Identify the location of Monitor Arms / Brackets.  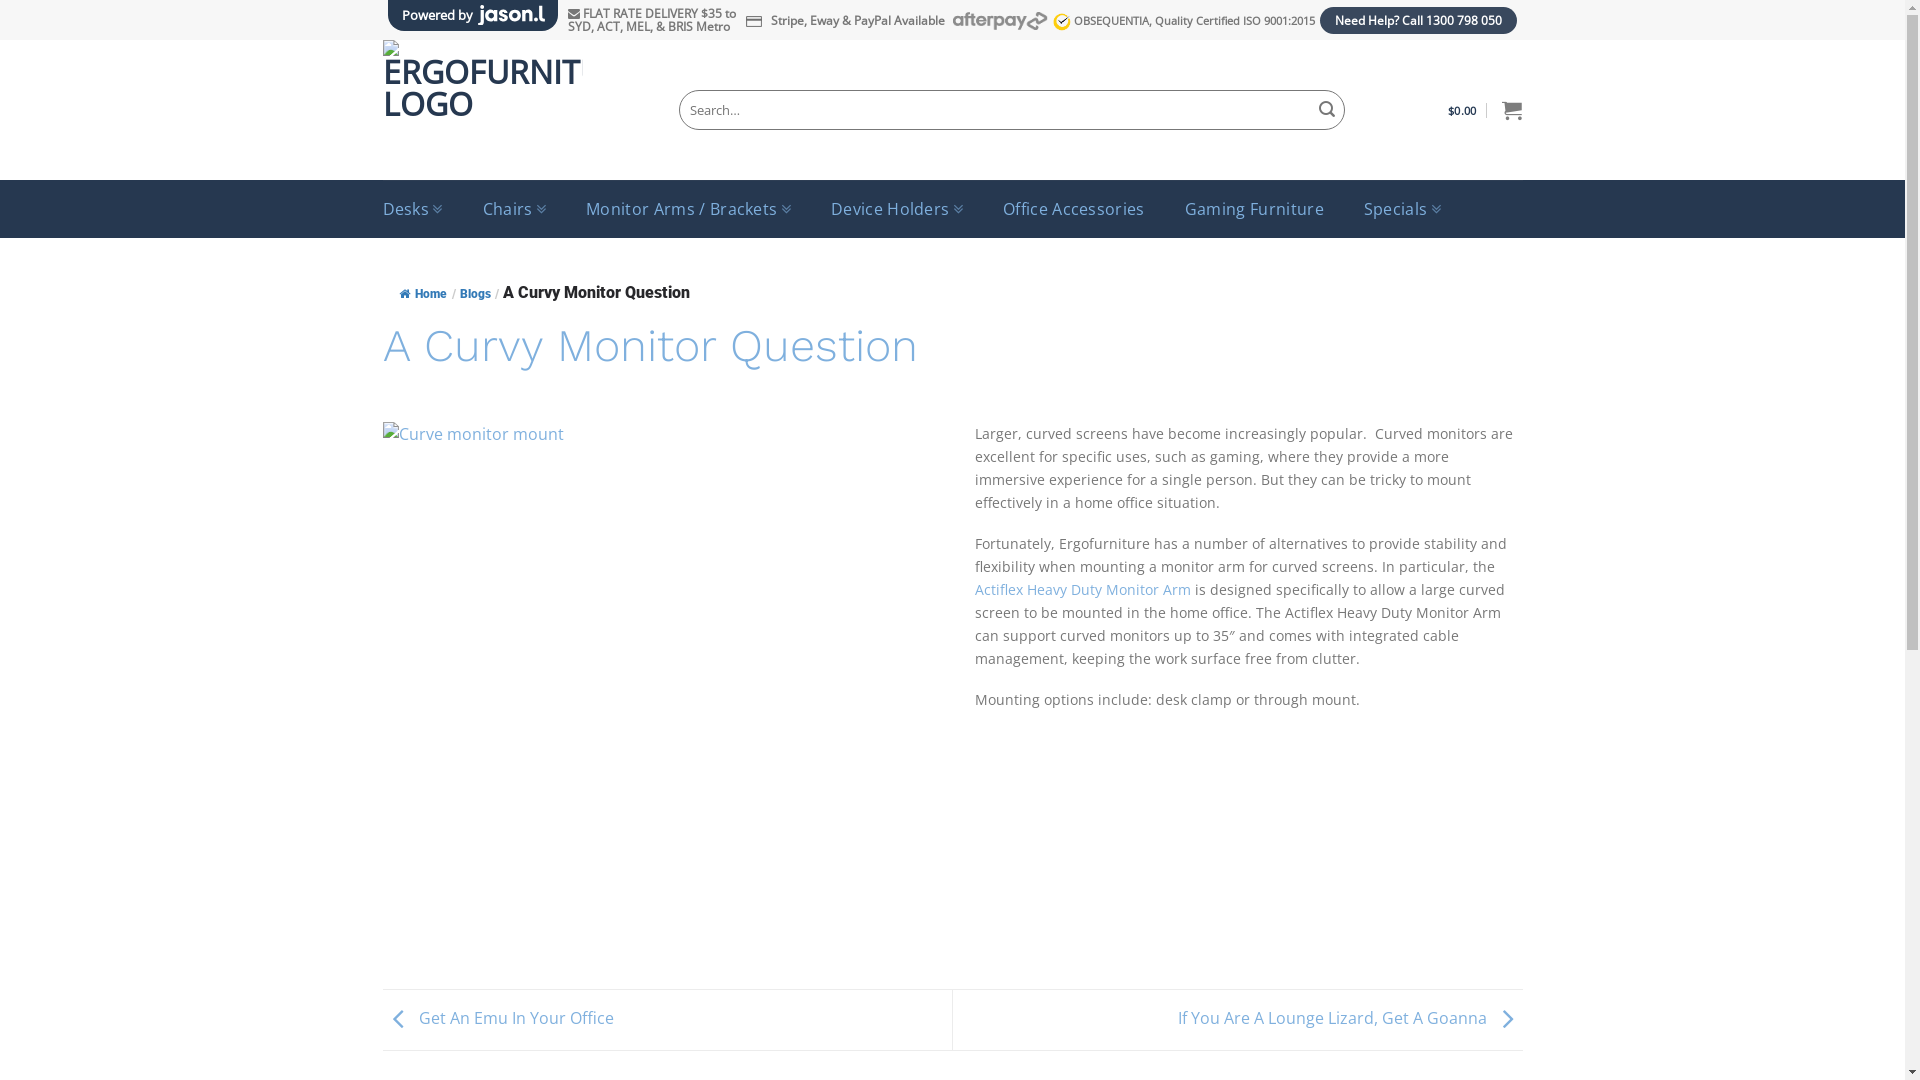
(688, 209).